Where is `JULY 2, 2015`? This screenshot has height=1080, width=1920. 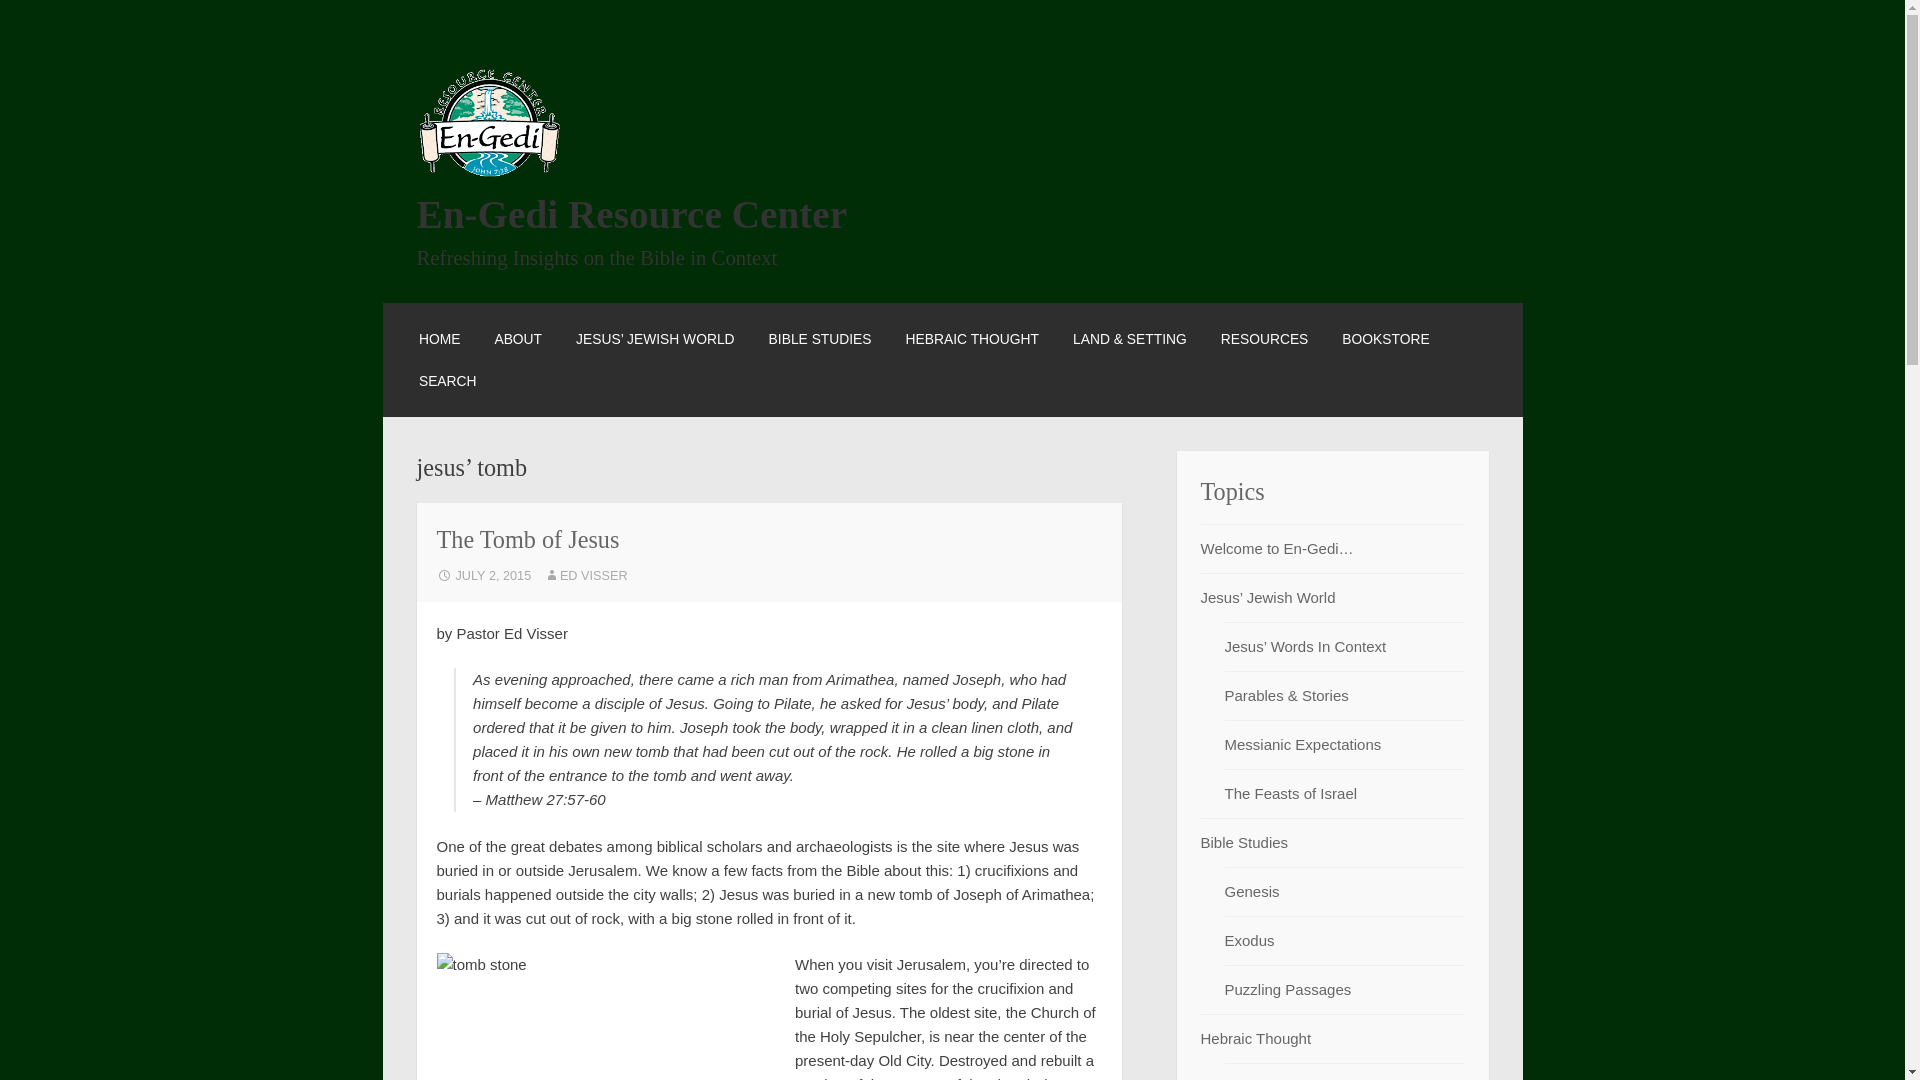 JULY 2, 2015 is located at coordinates (483, 576).